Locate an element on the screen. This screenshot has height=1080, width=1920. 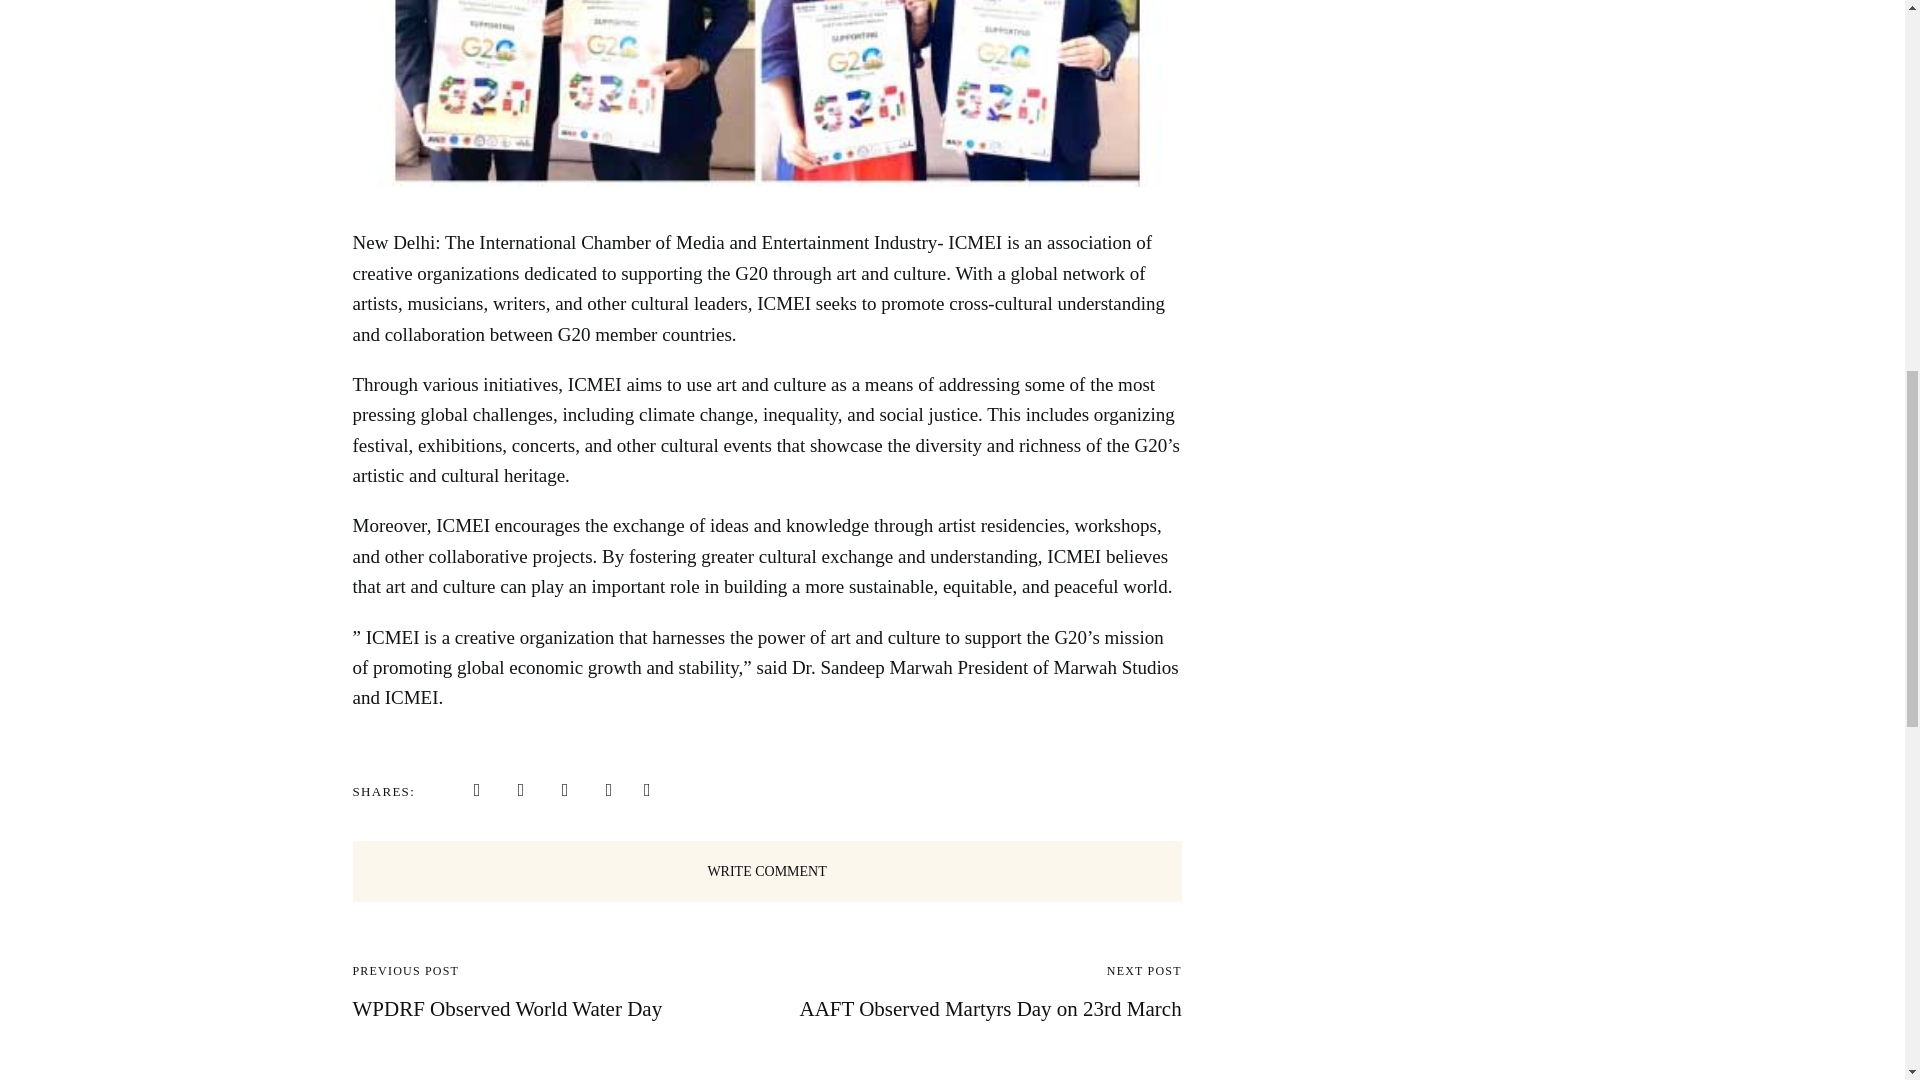
Email is located at coordinates (608, 790).